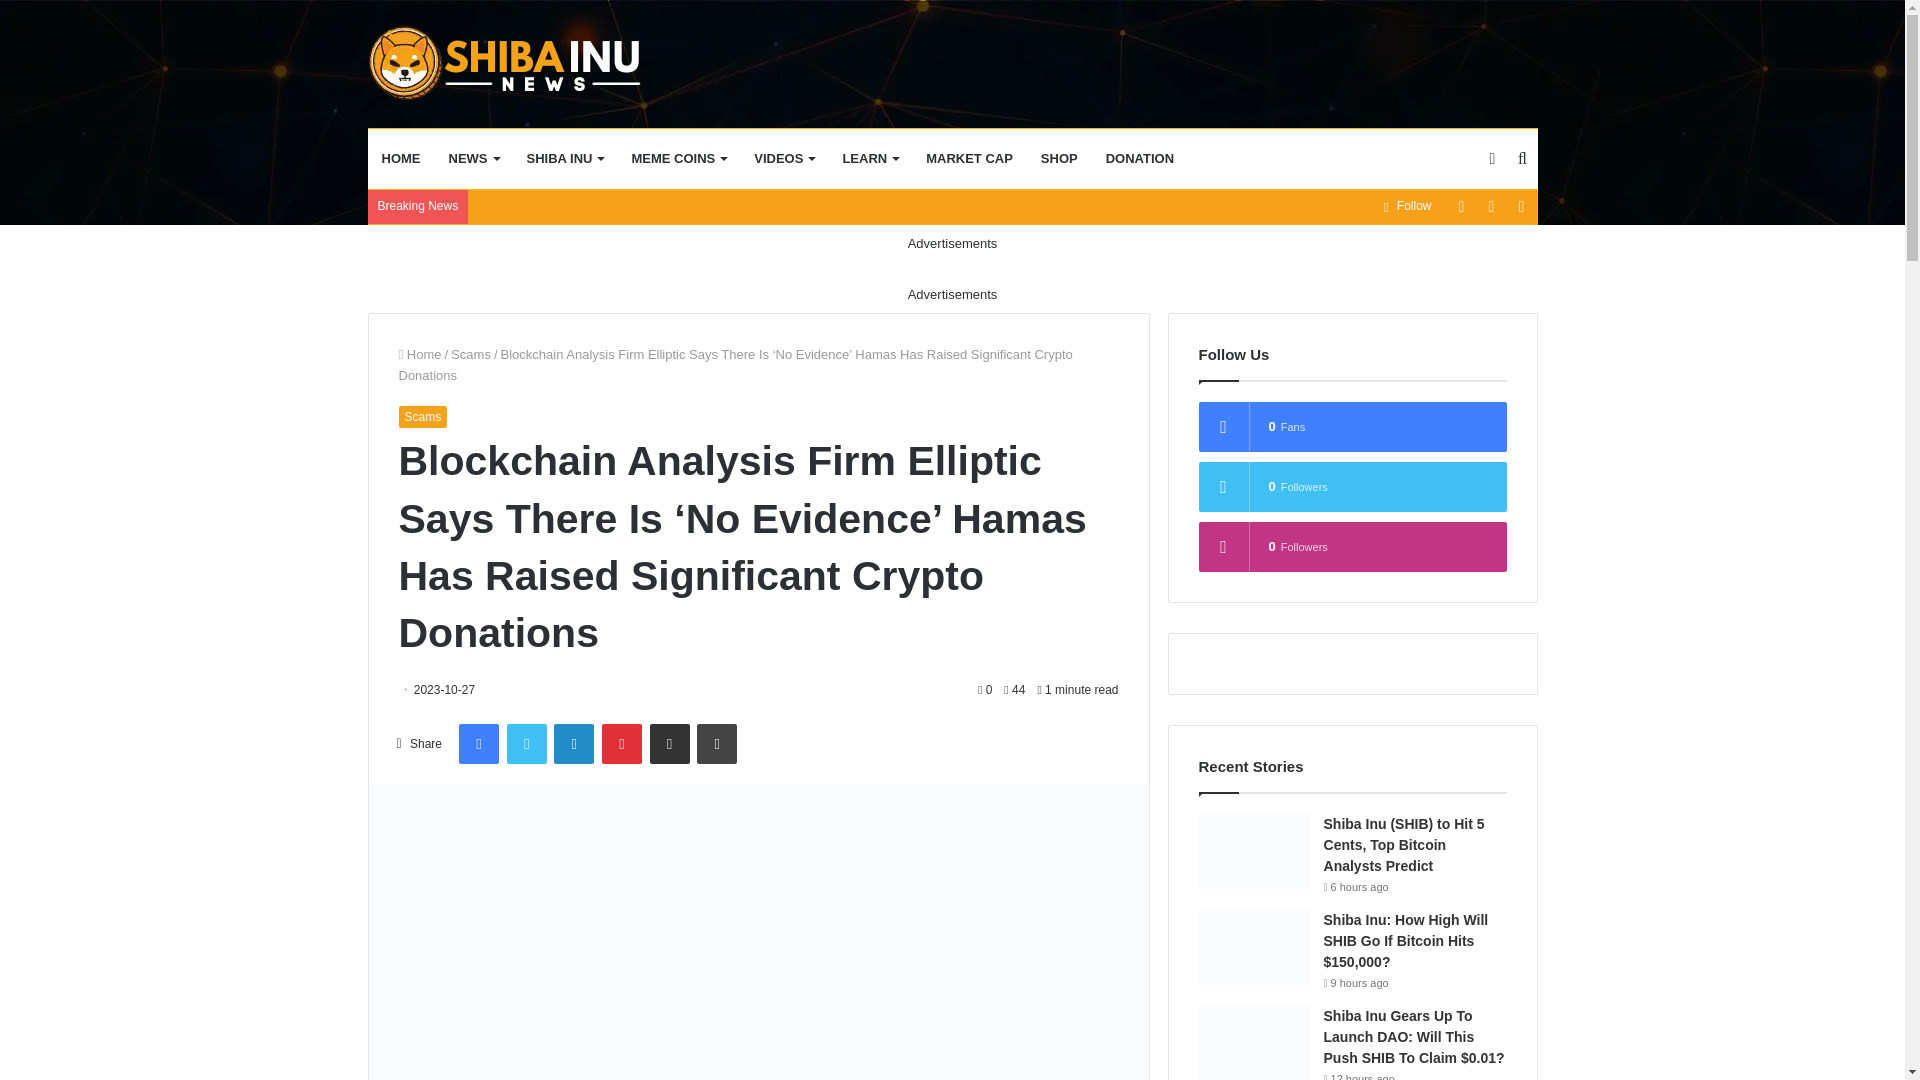  Describe the element at coordinates (622, 743) in the screenshot. I see `Pinterest` at that location.